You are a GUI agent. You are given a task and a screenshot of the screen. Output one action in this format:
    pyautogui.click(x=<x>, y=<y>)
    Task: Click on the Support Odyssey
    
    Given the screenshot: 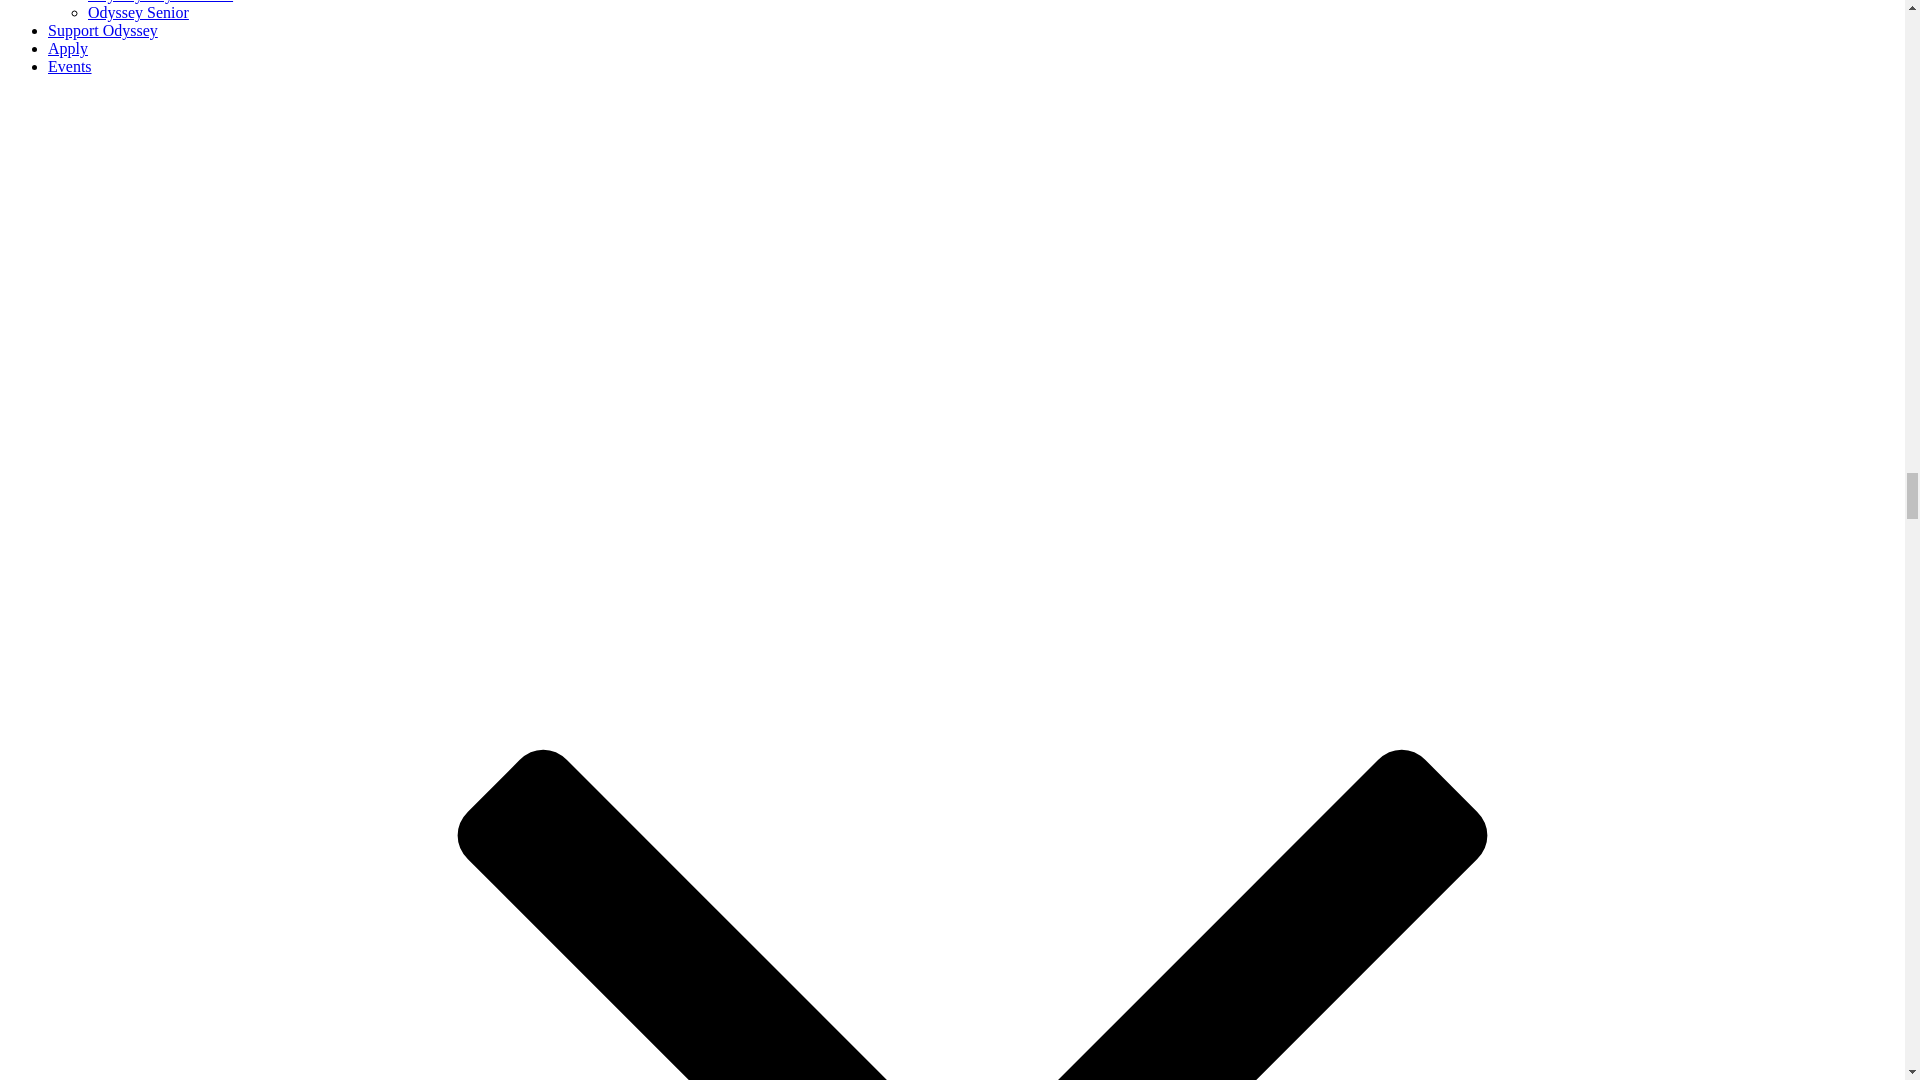 What is the action you would take?
    pyautogui.click(x=102, y=30)
    